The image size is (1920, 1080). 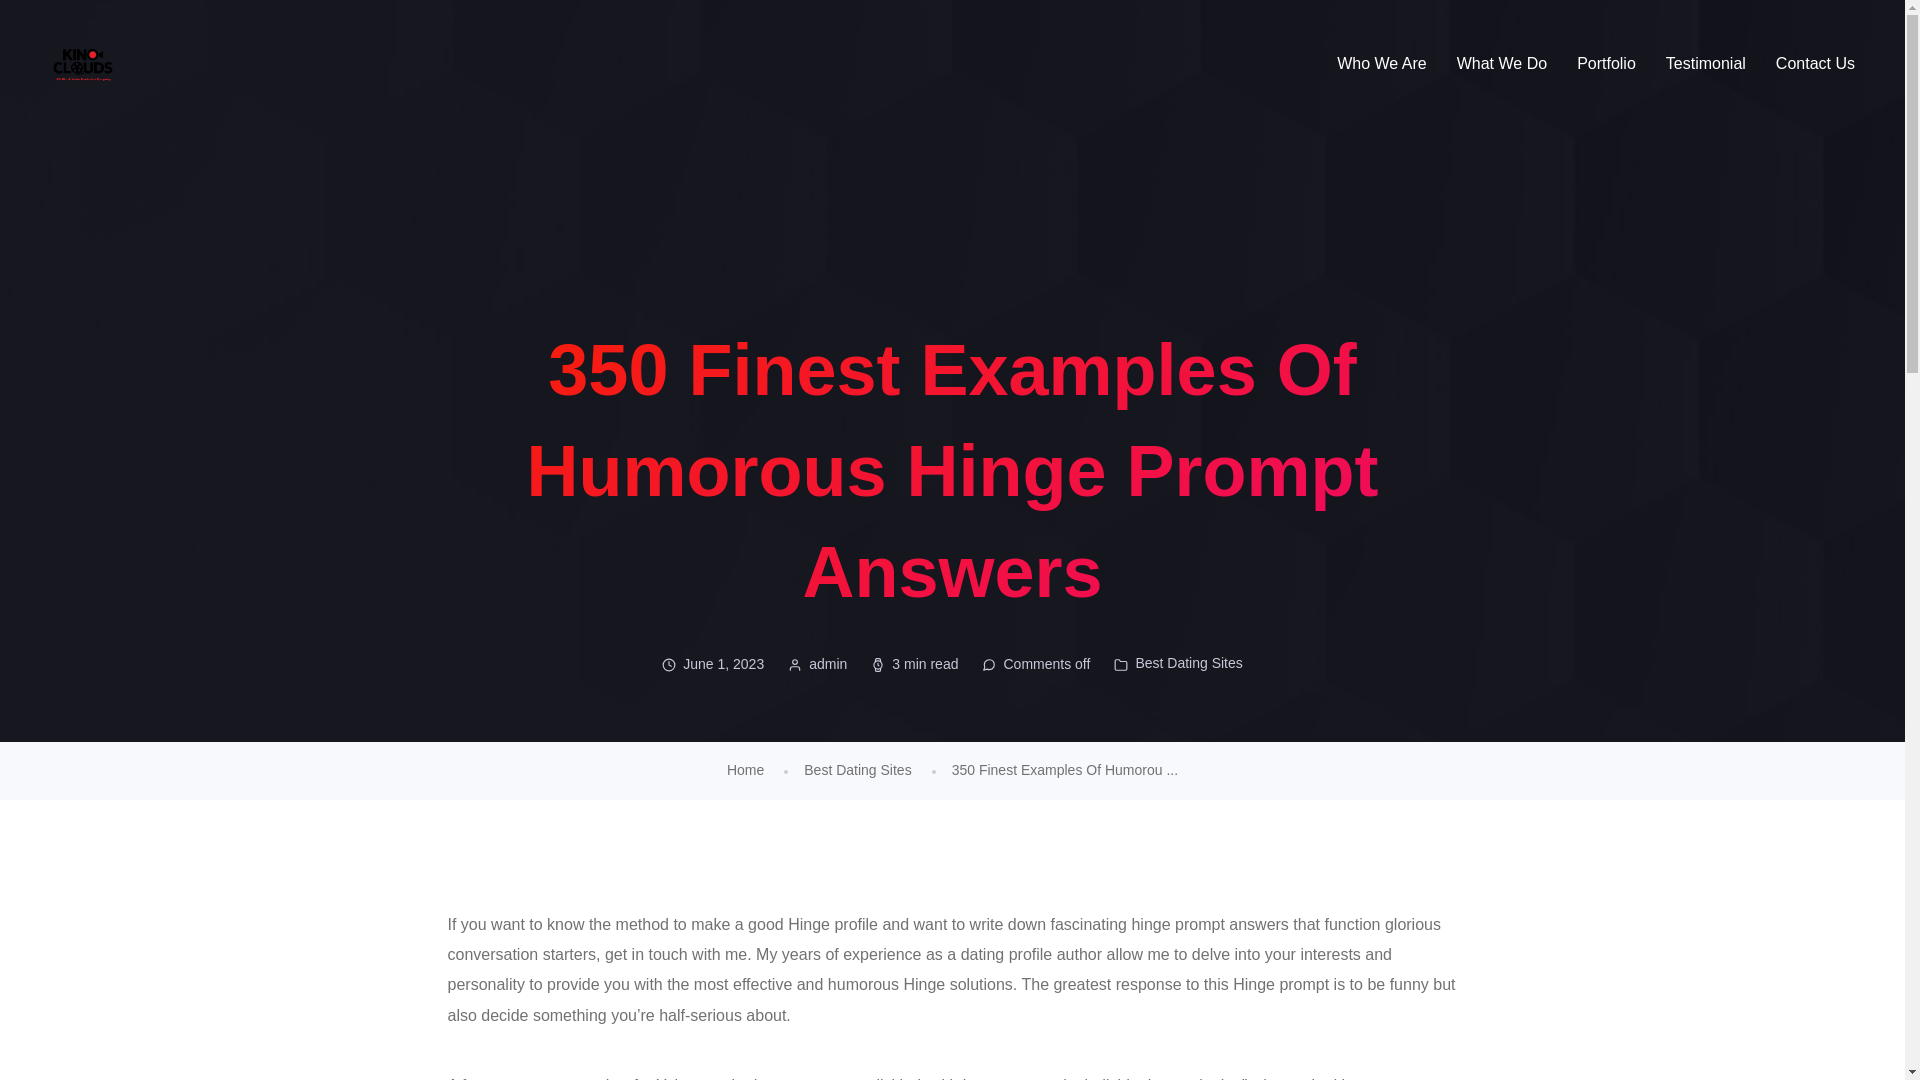 What do you see at coordinates (1502, 64) in the screenshot?
I see `What We Do` at bounding box center [1502, 64].